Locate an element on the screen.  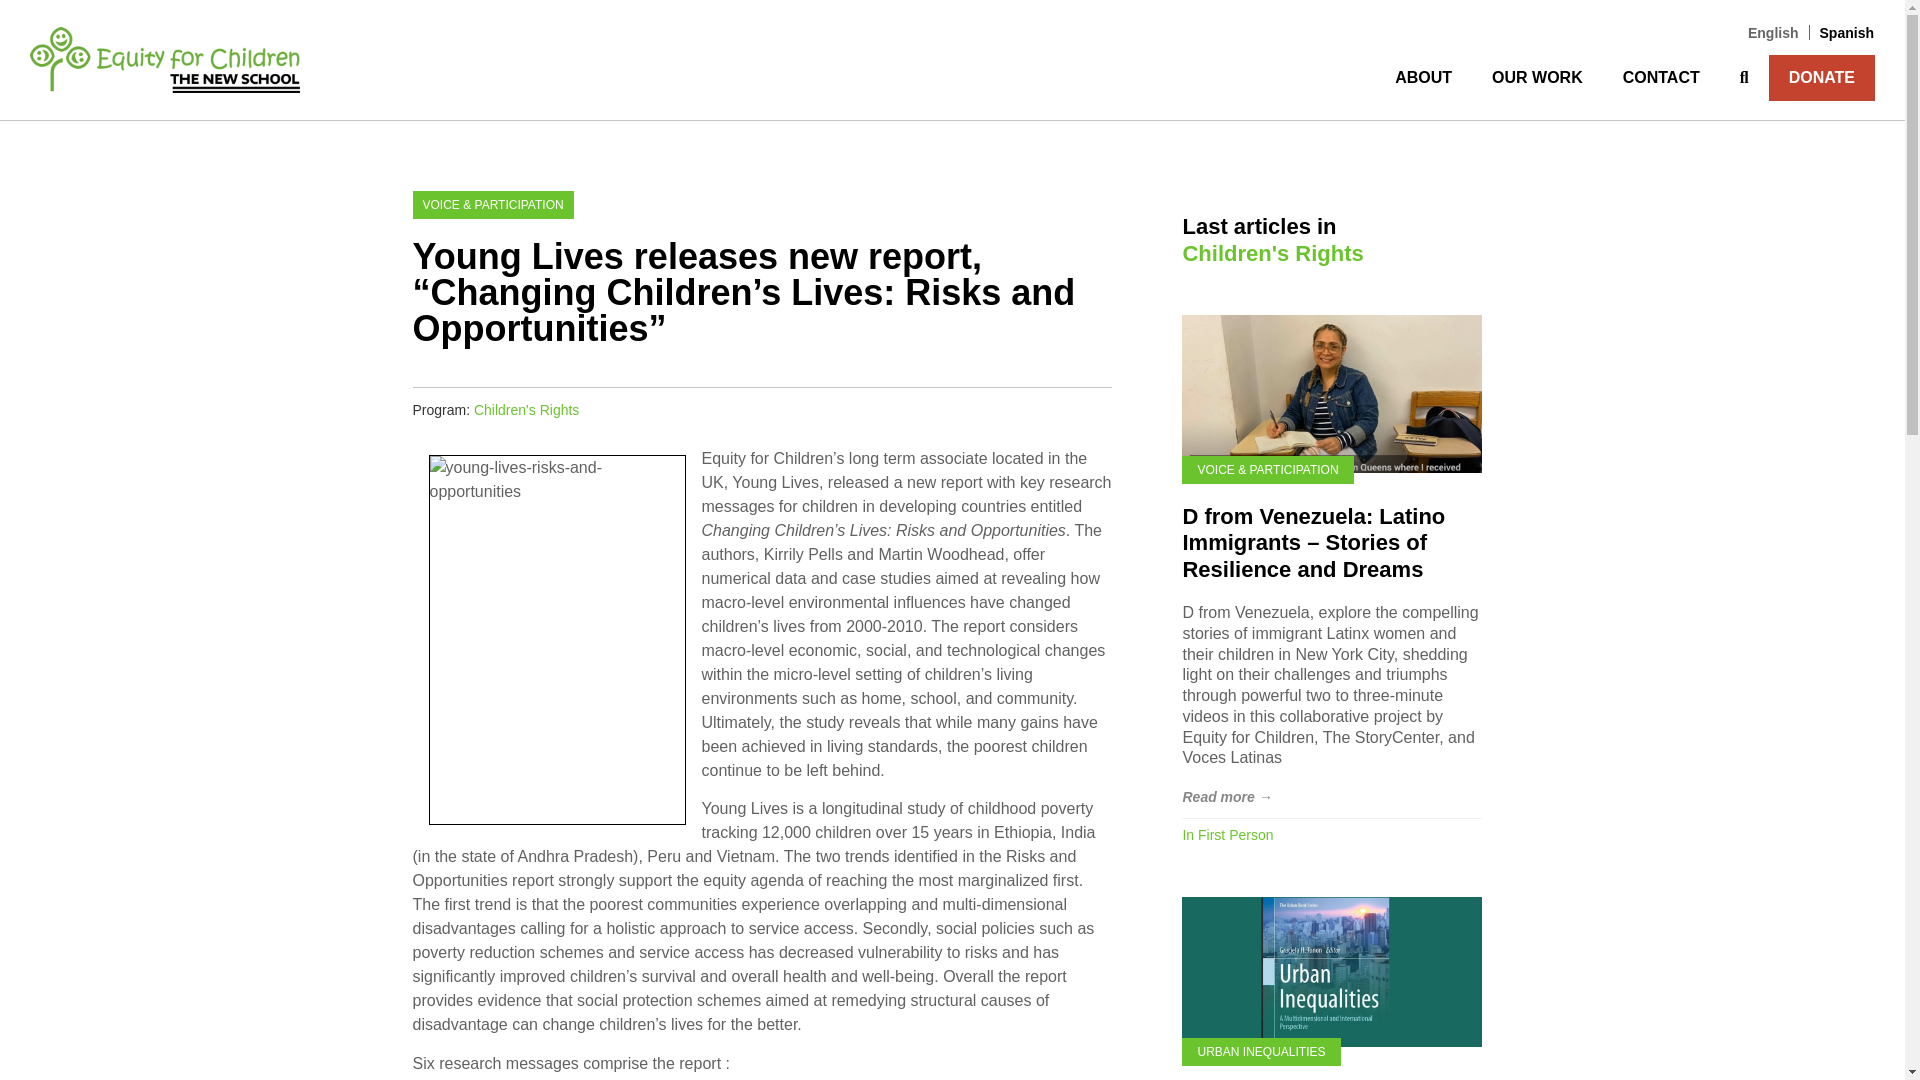
DONATE is located at coordinates (1822, 78).